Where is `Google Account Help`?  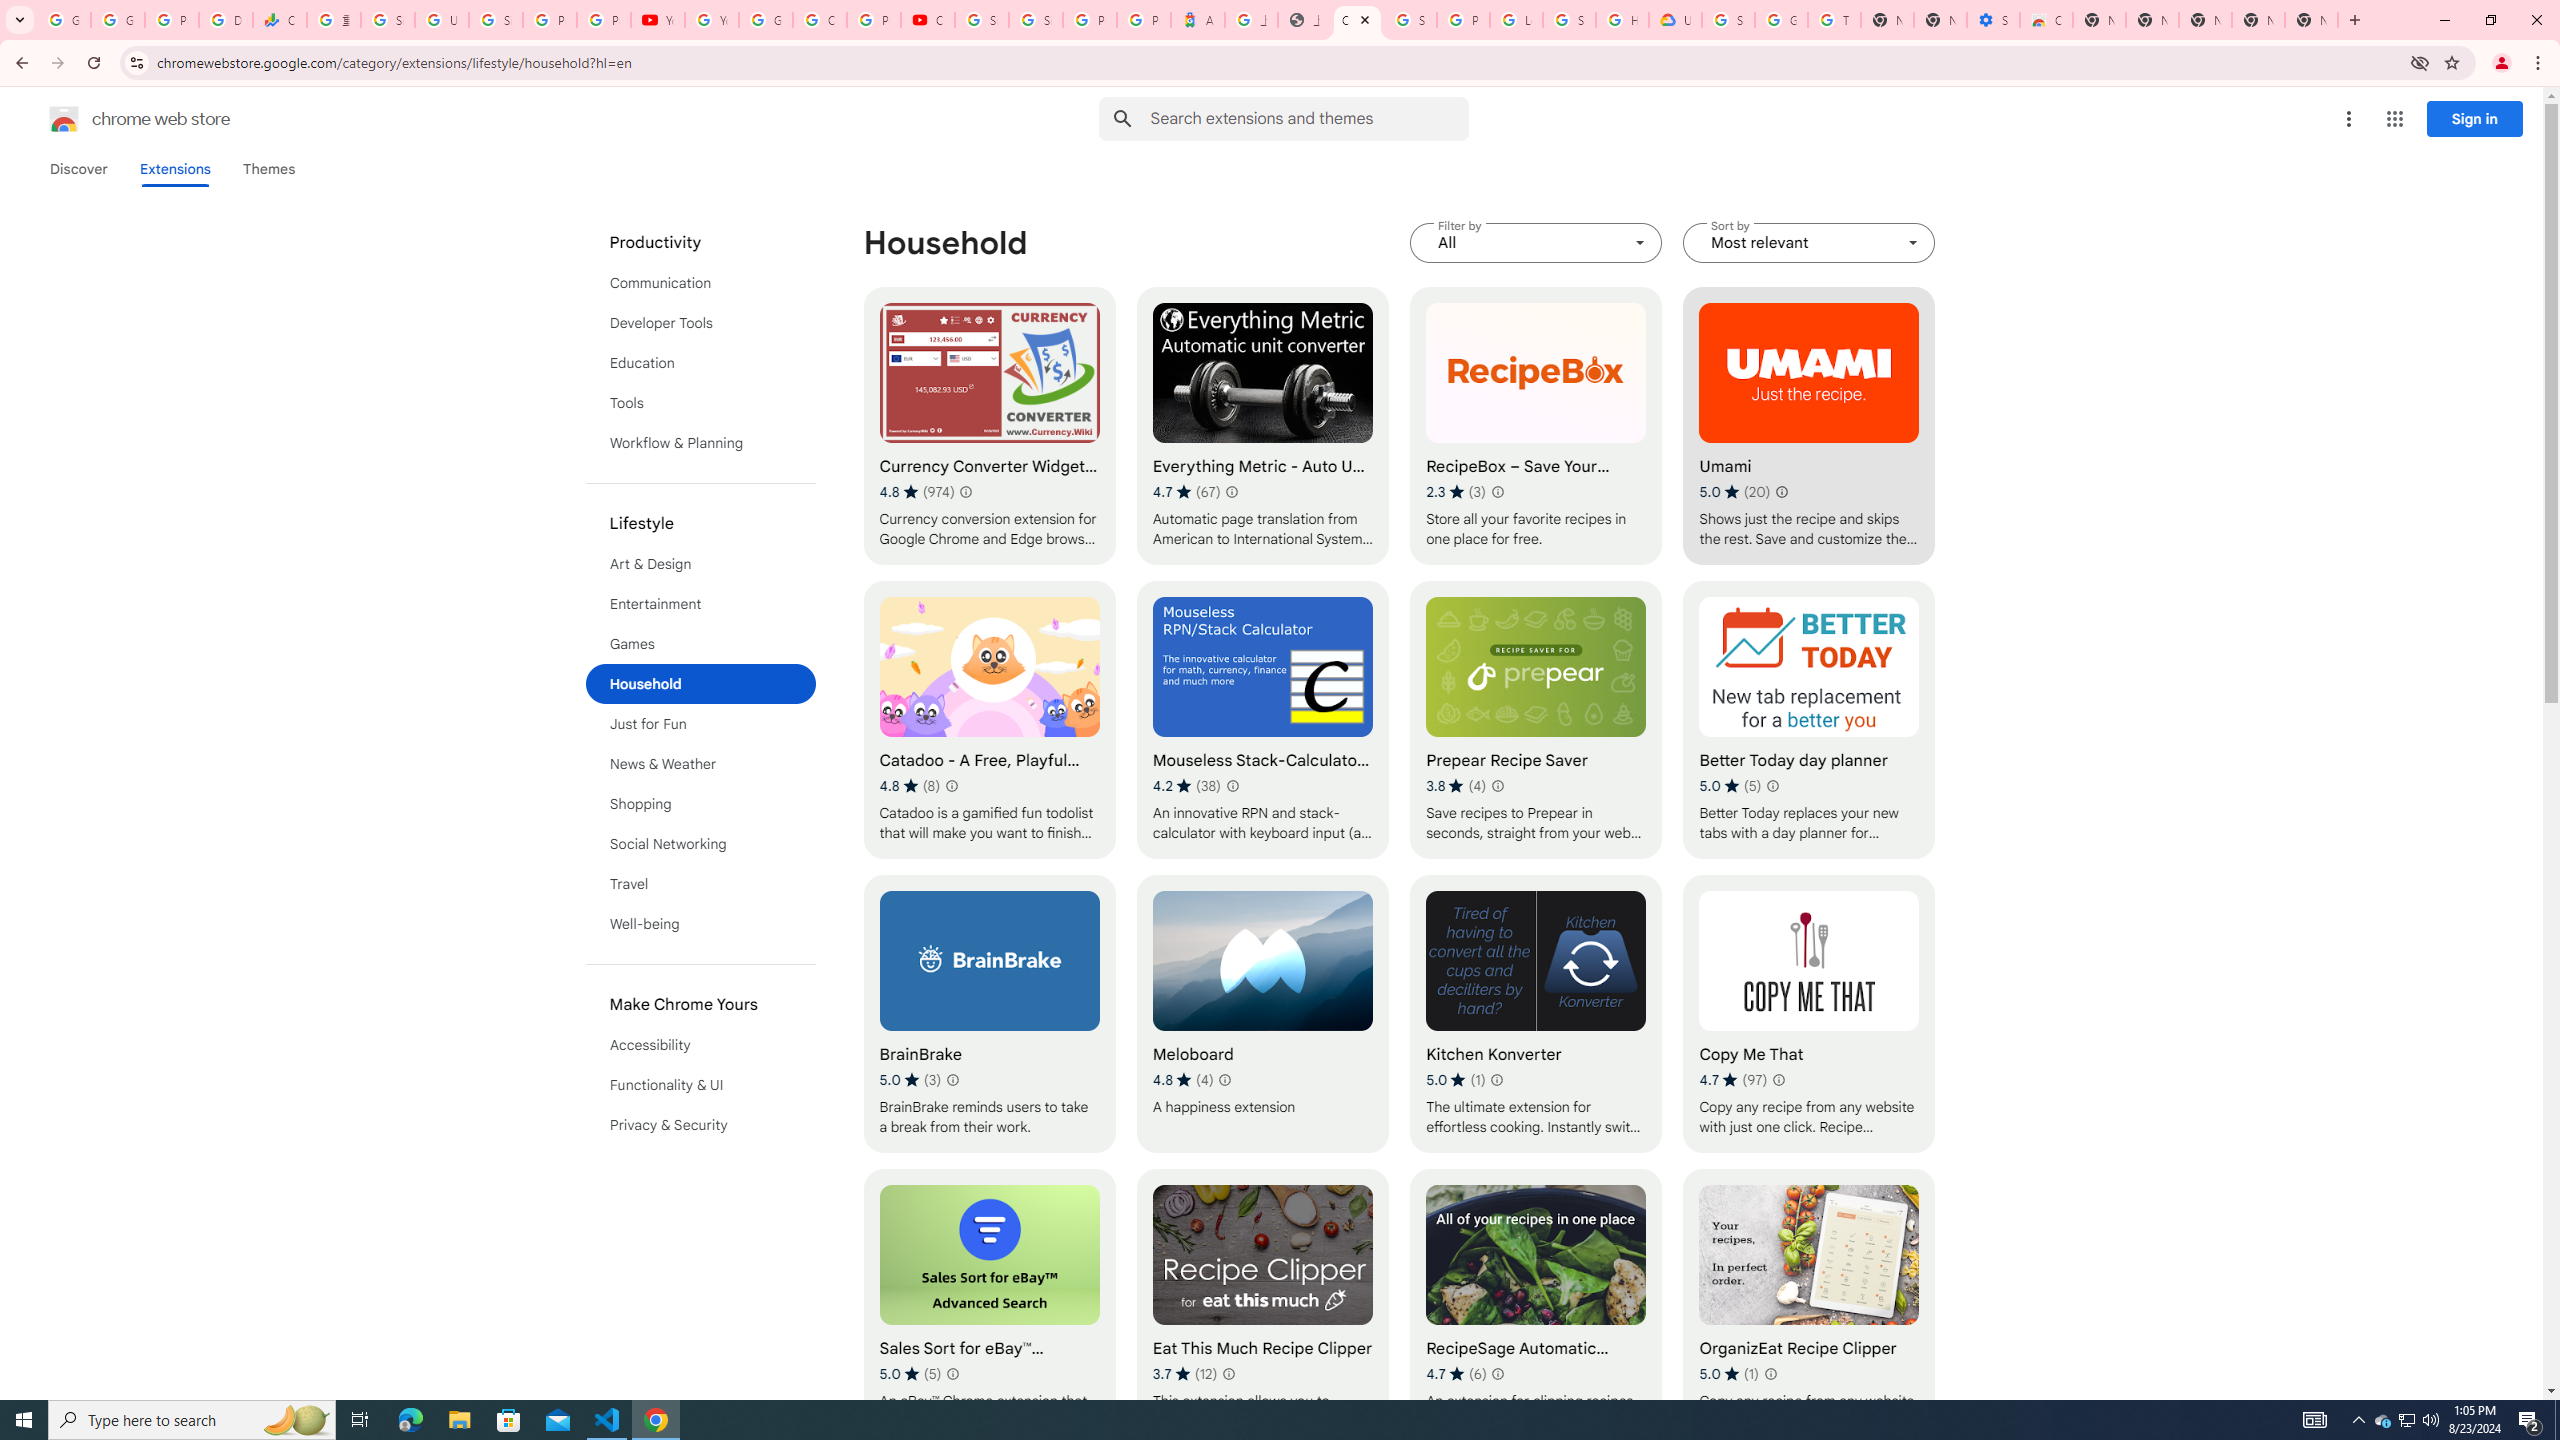 Google Account Help is located at coordinates (765, 20).